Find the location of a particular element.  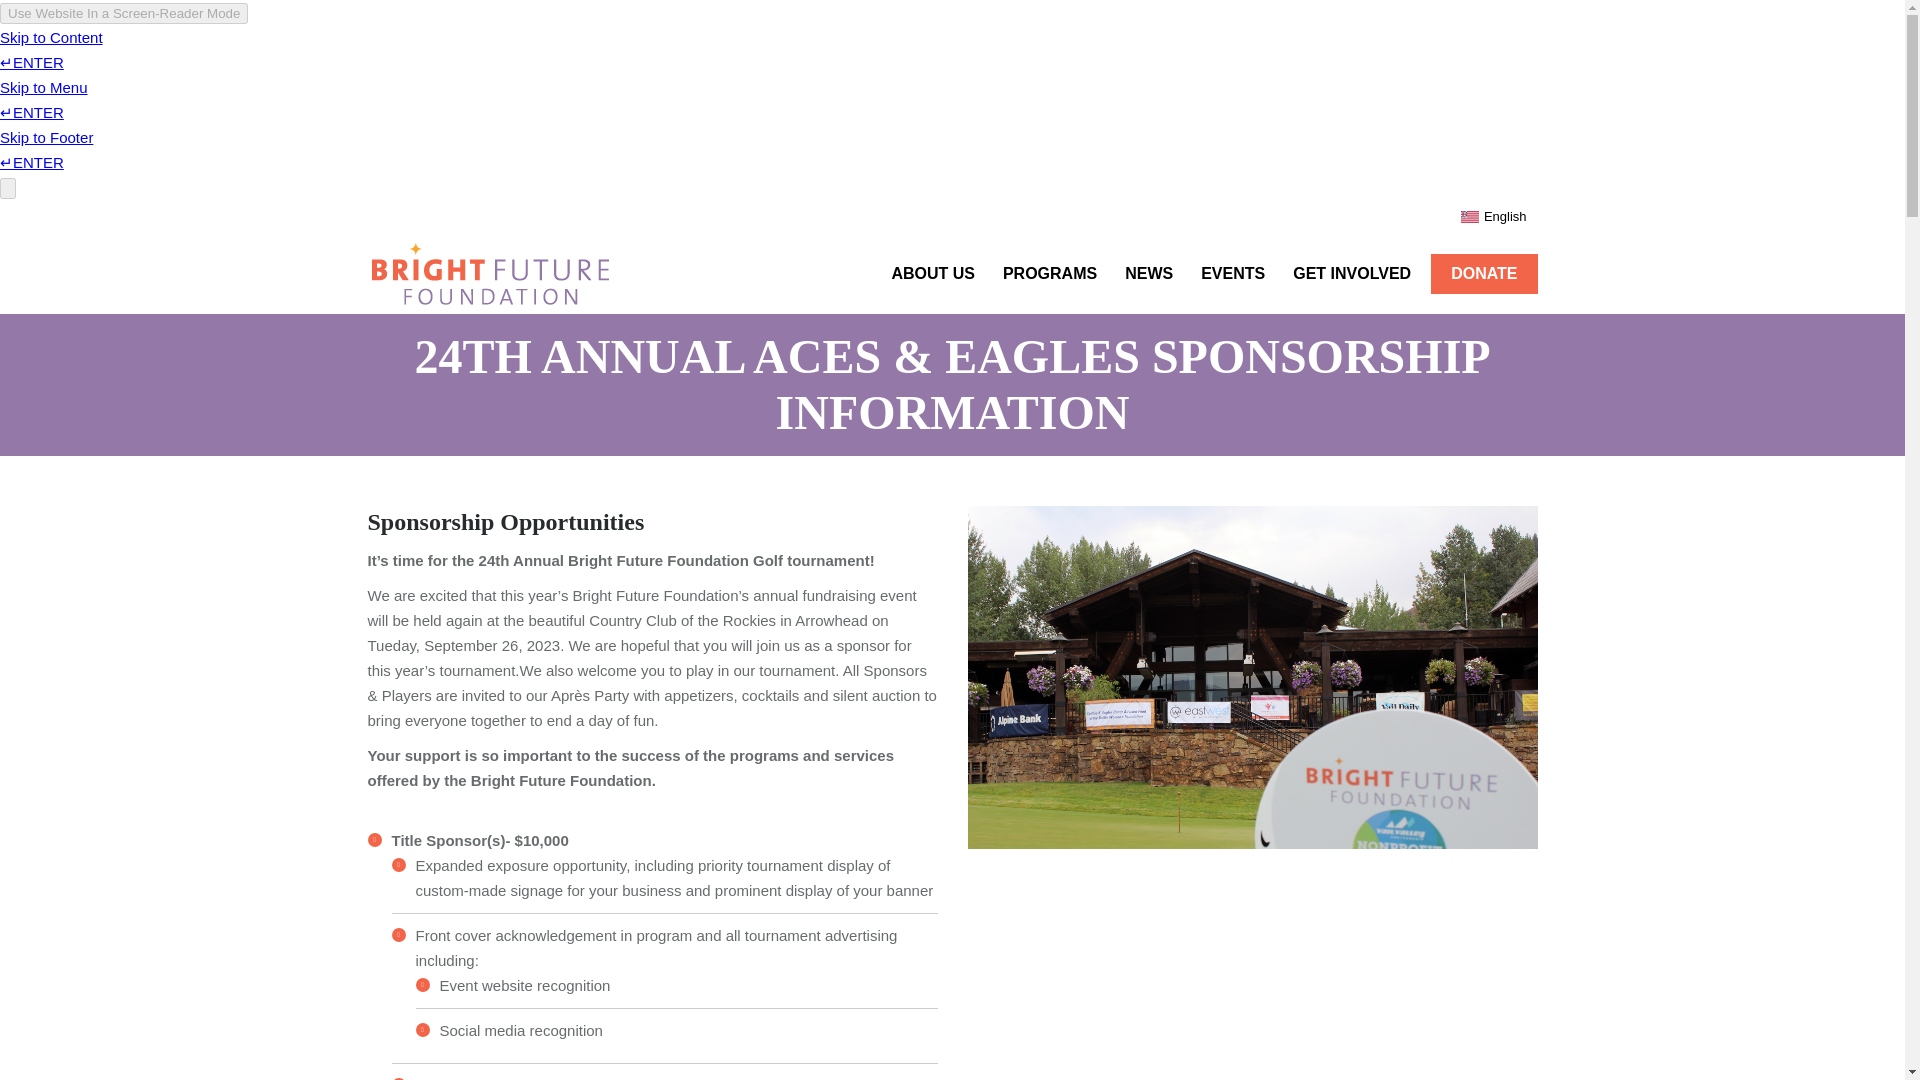

ABOUT US is located at coordinates (933, 274).